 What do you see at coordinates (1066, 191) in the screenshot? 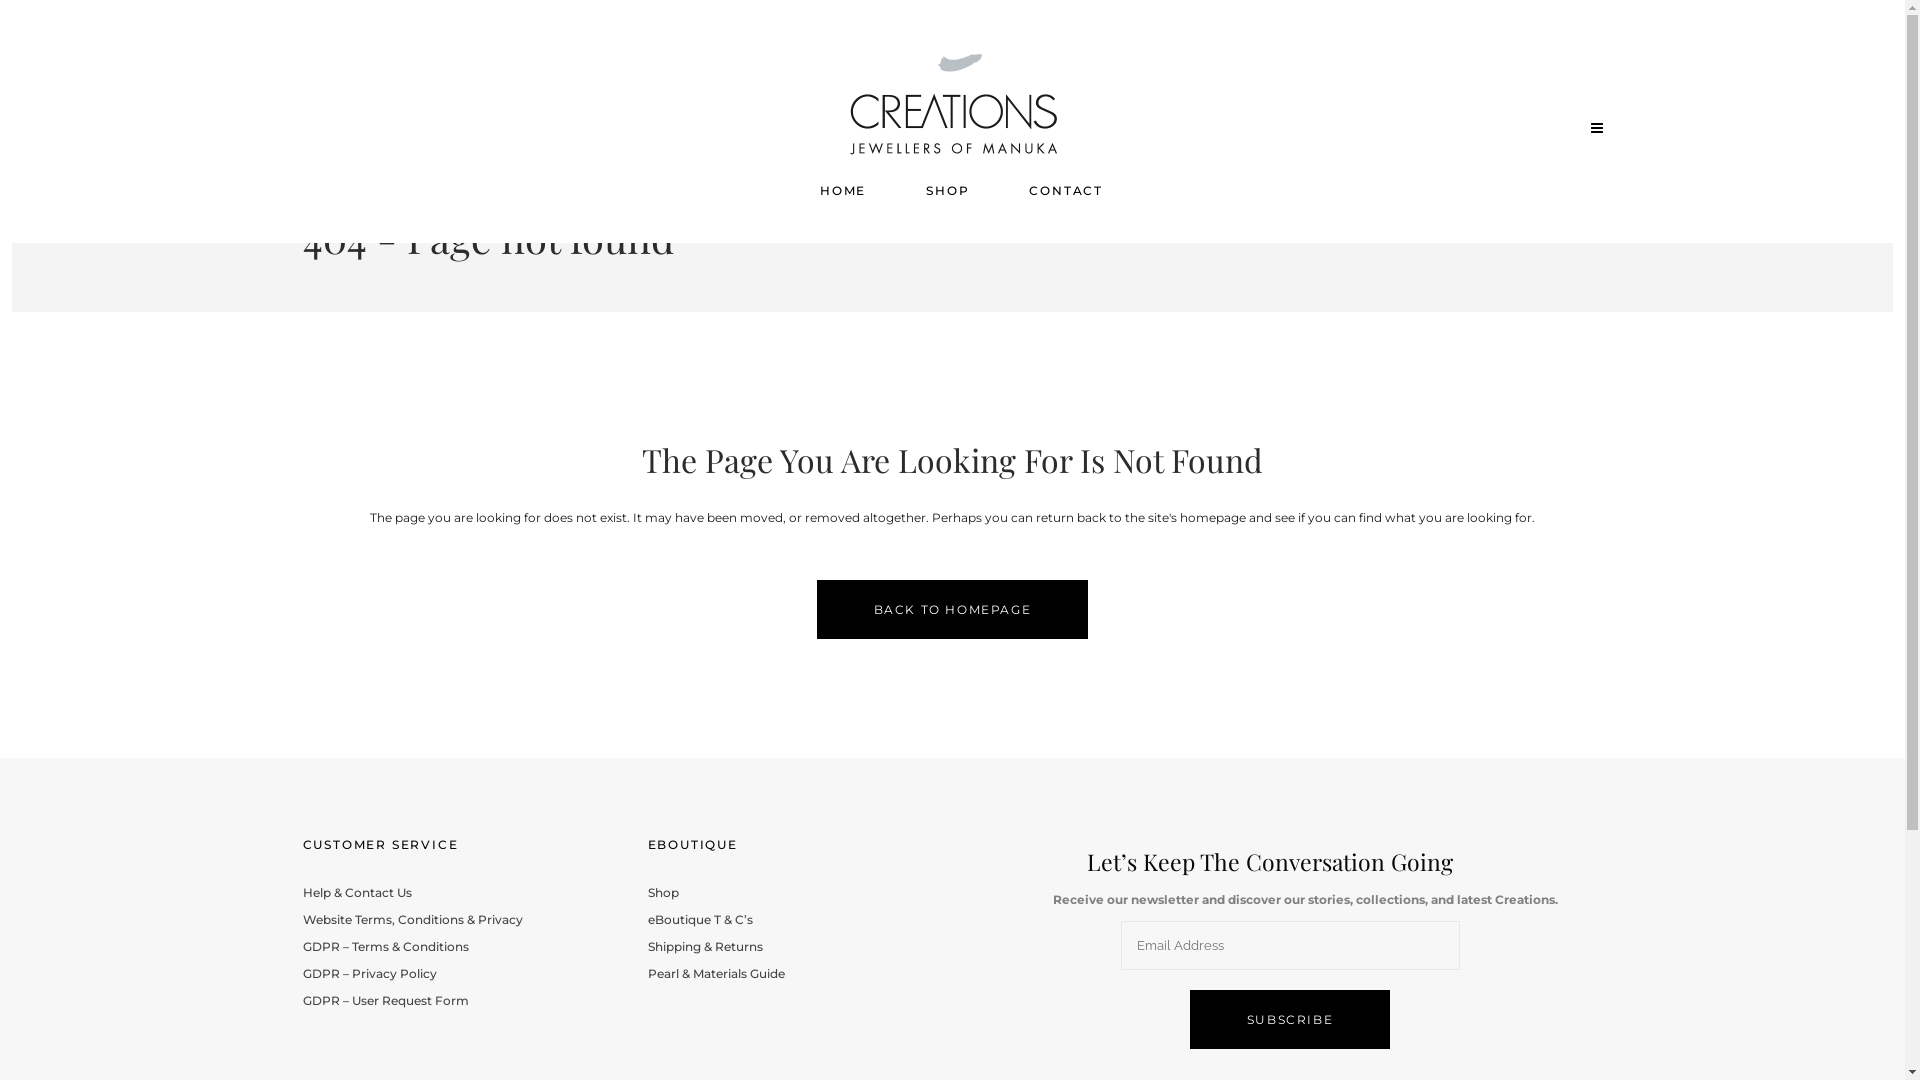
I see `CONTACT` at bounding box center [1066, 191].